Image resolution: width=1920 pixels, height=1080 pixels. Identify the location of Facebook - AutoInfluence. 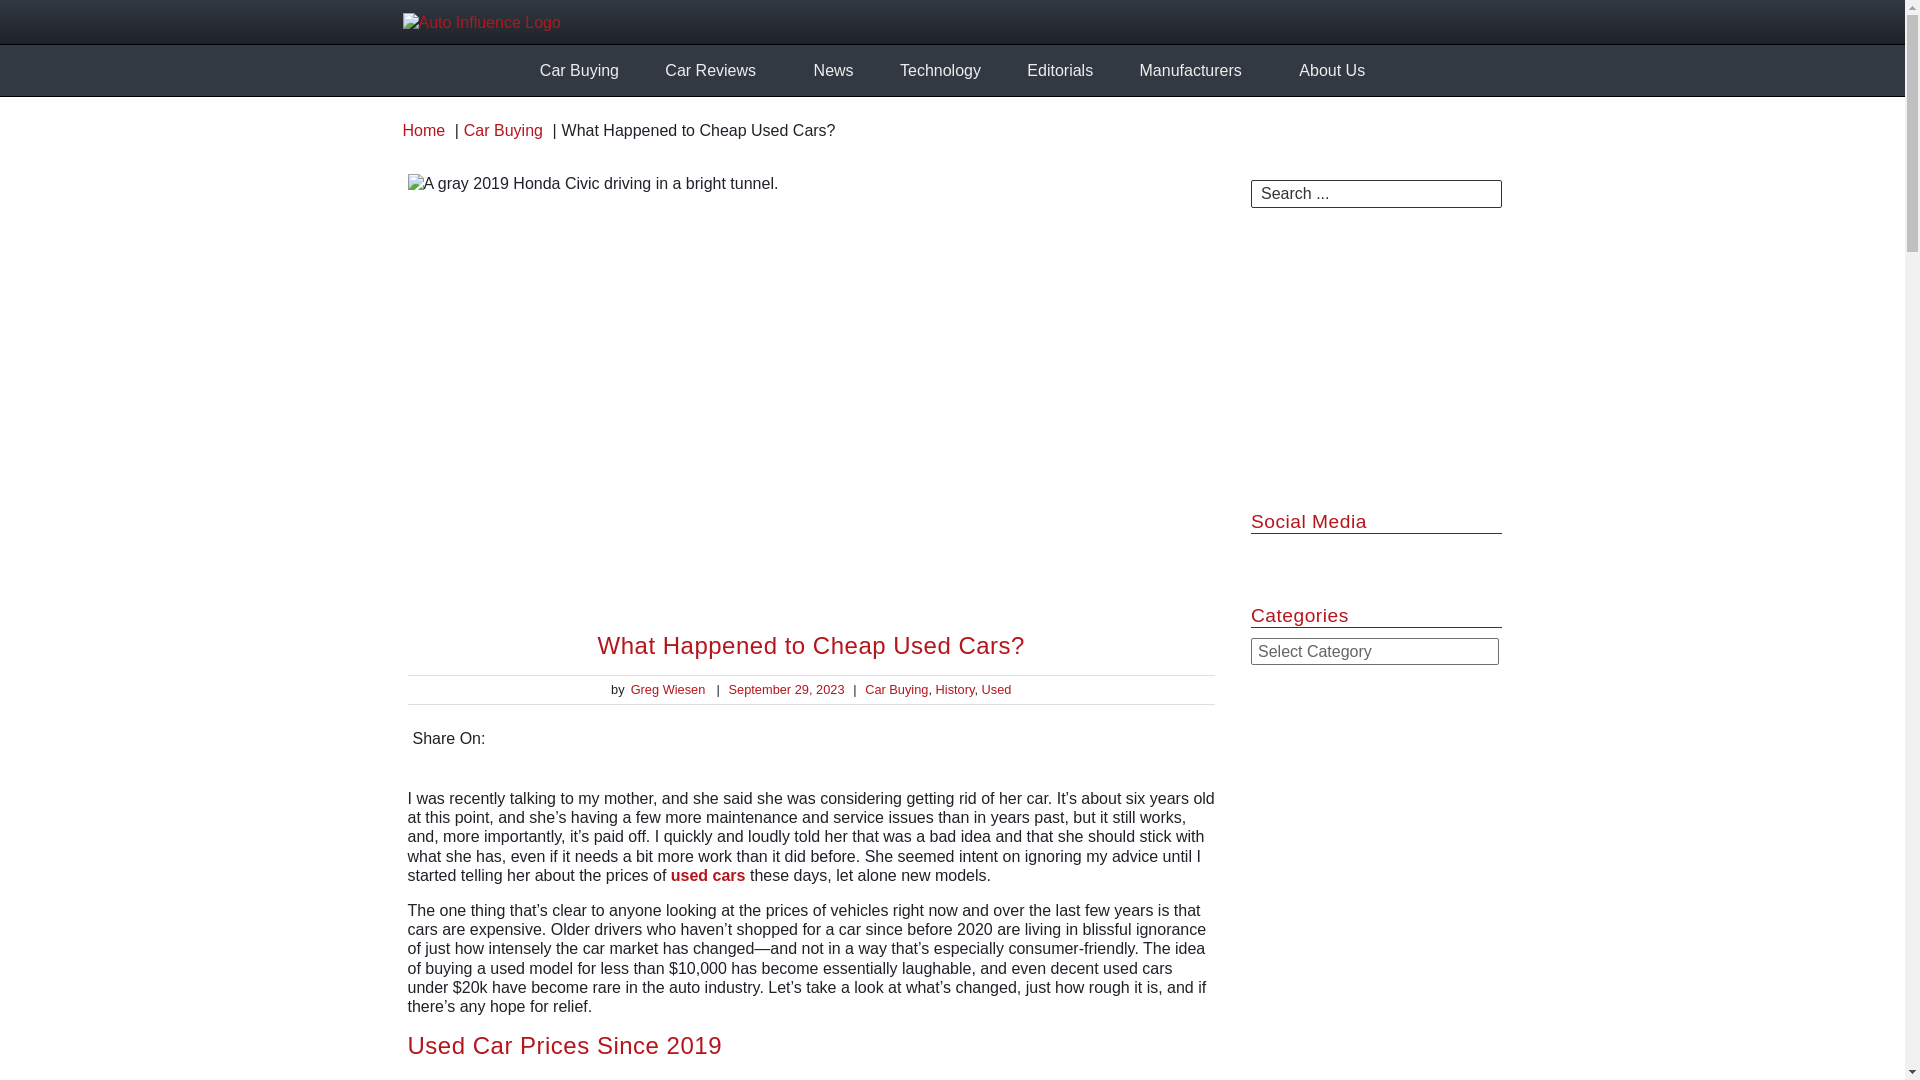
(1442, 20).